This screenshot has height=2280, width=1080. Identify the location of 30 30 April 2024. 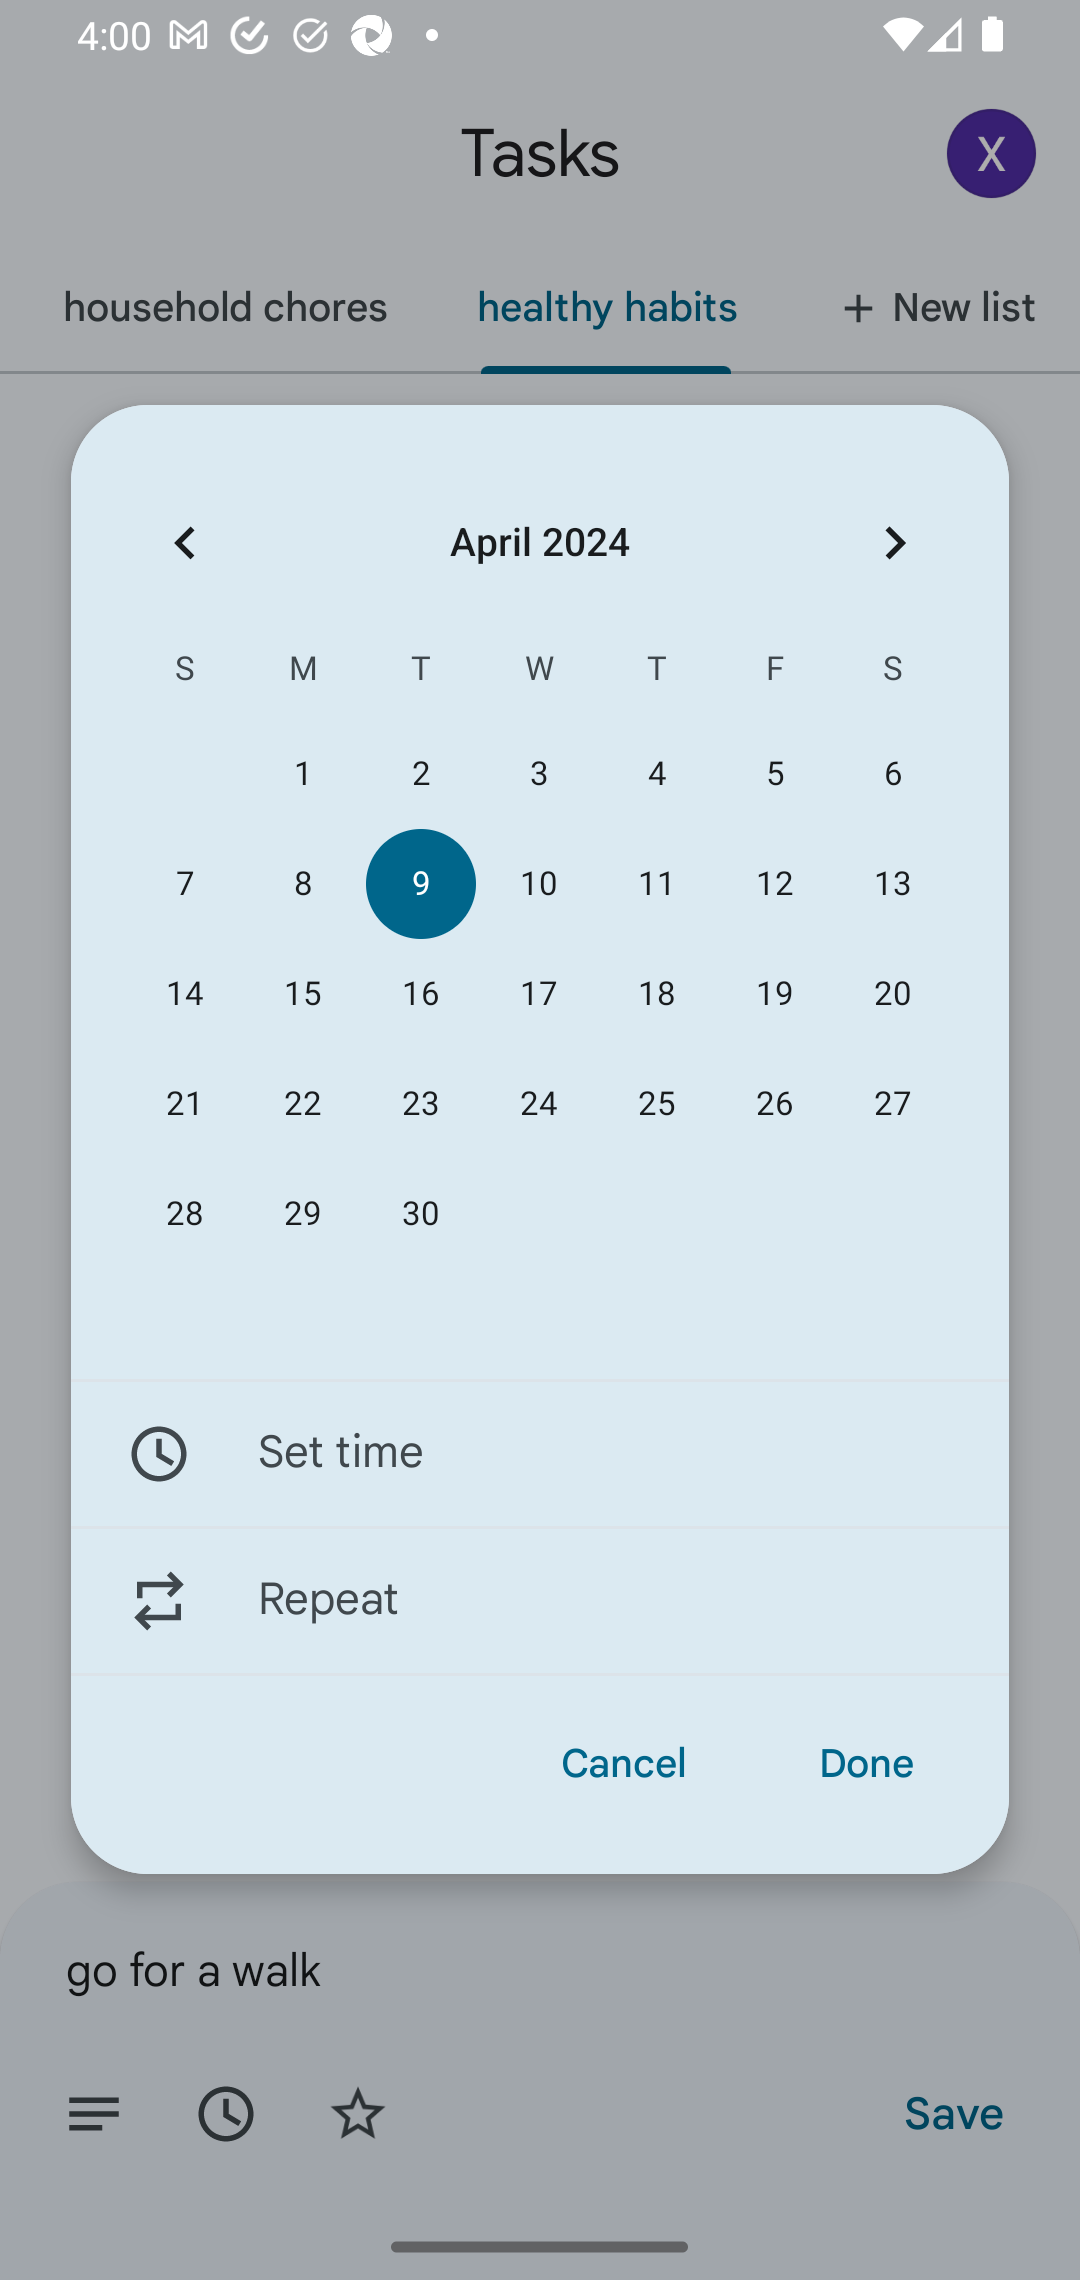
(420, 1214).